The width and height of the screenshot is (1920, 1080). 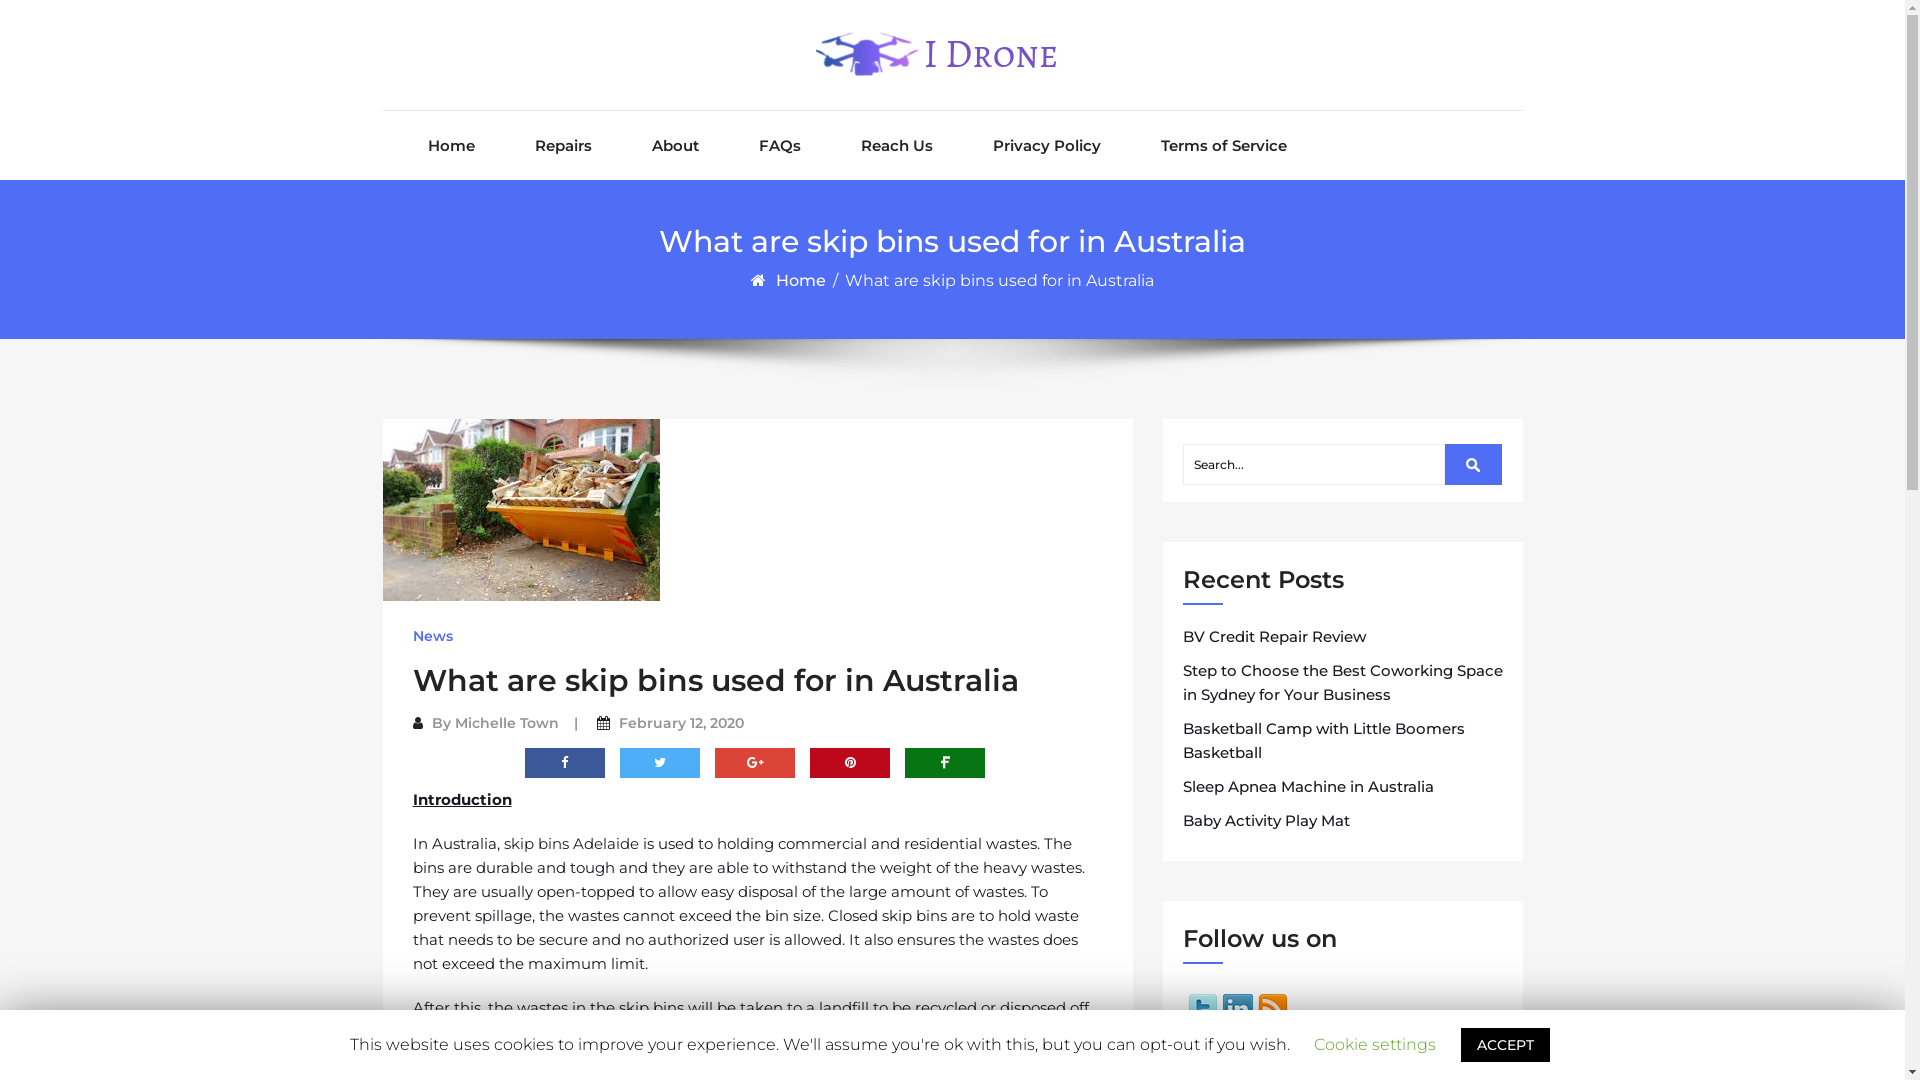 What do you see at coordinates (572, 844) in the screenshot?
I see `skip bins Adelaide` at bounding box center [572, 844].